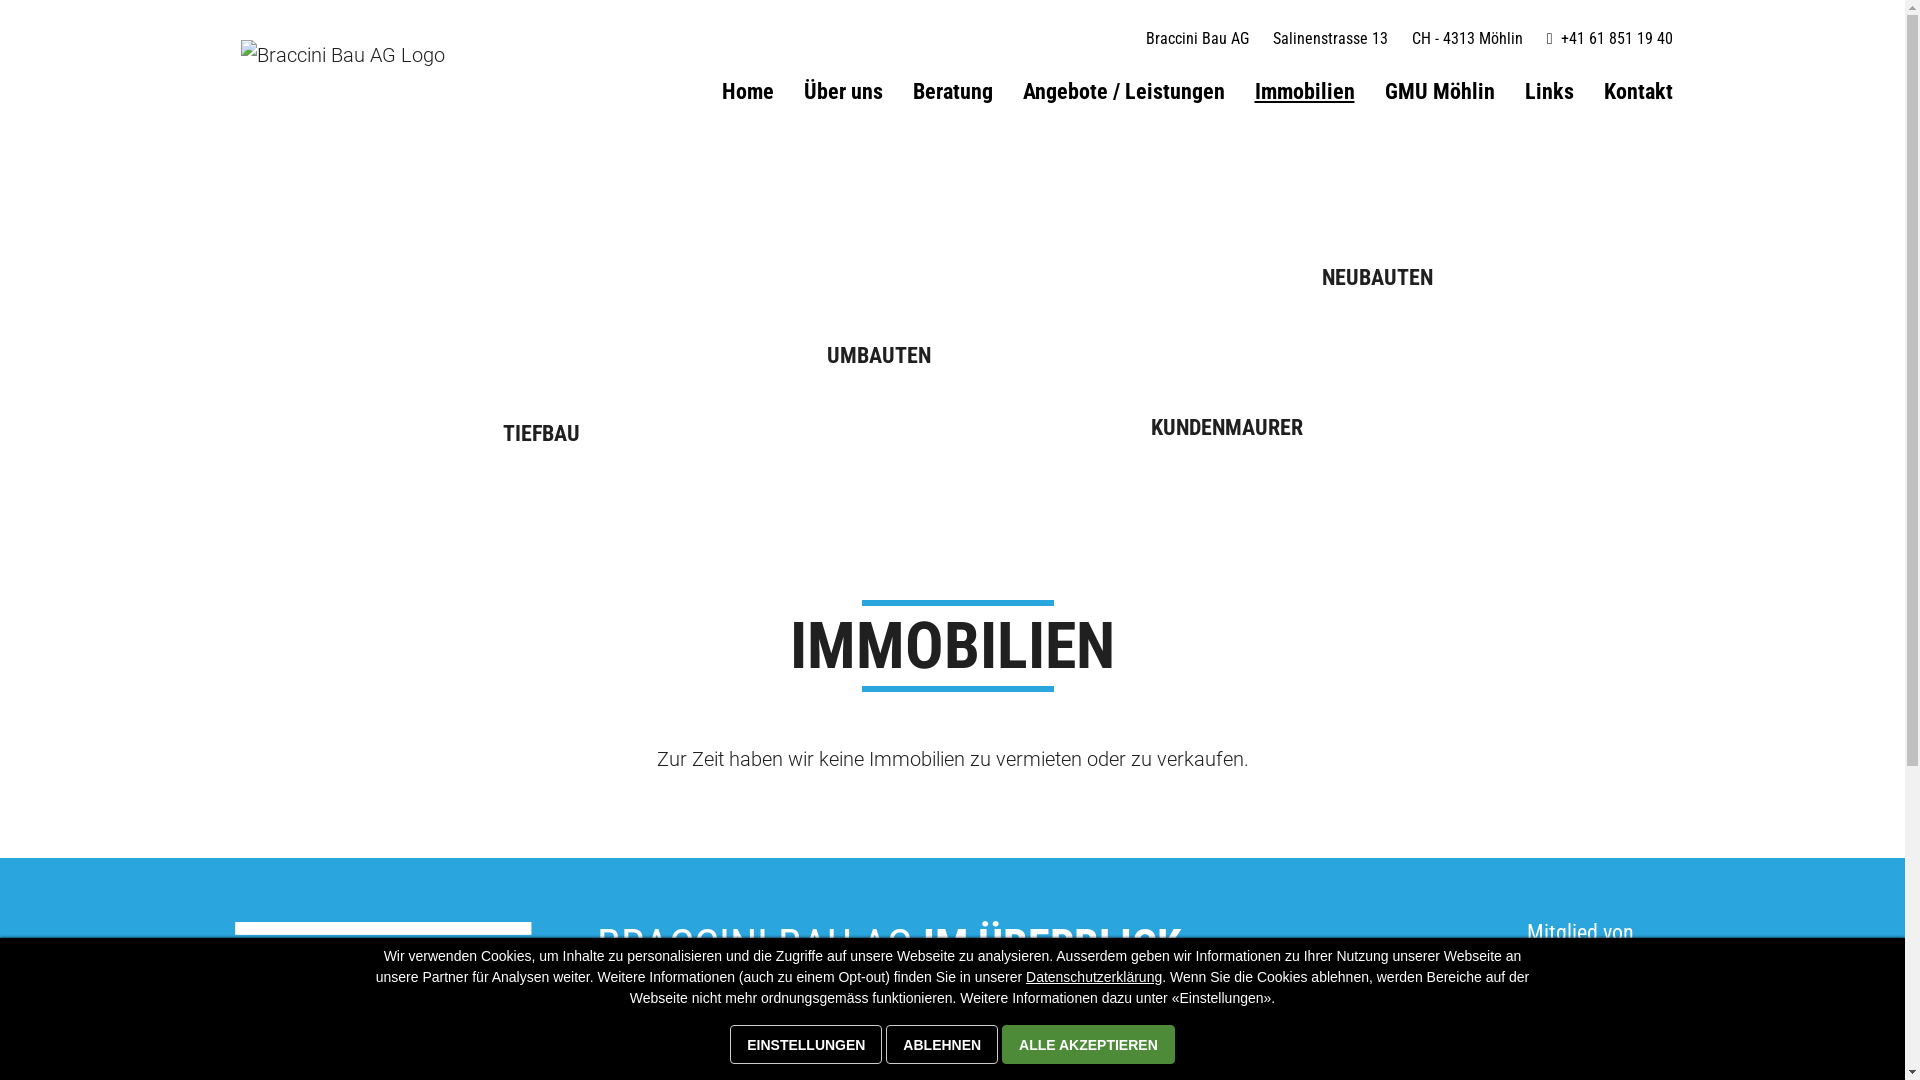  What do you see at coordinates (1226, 428) in the screenshot?
I see `KUNDENMAURER` at bounding box center [1226, 428].